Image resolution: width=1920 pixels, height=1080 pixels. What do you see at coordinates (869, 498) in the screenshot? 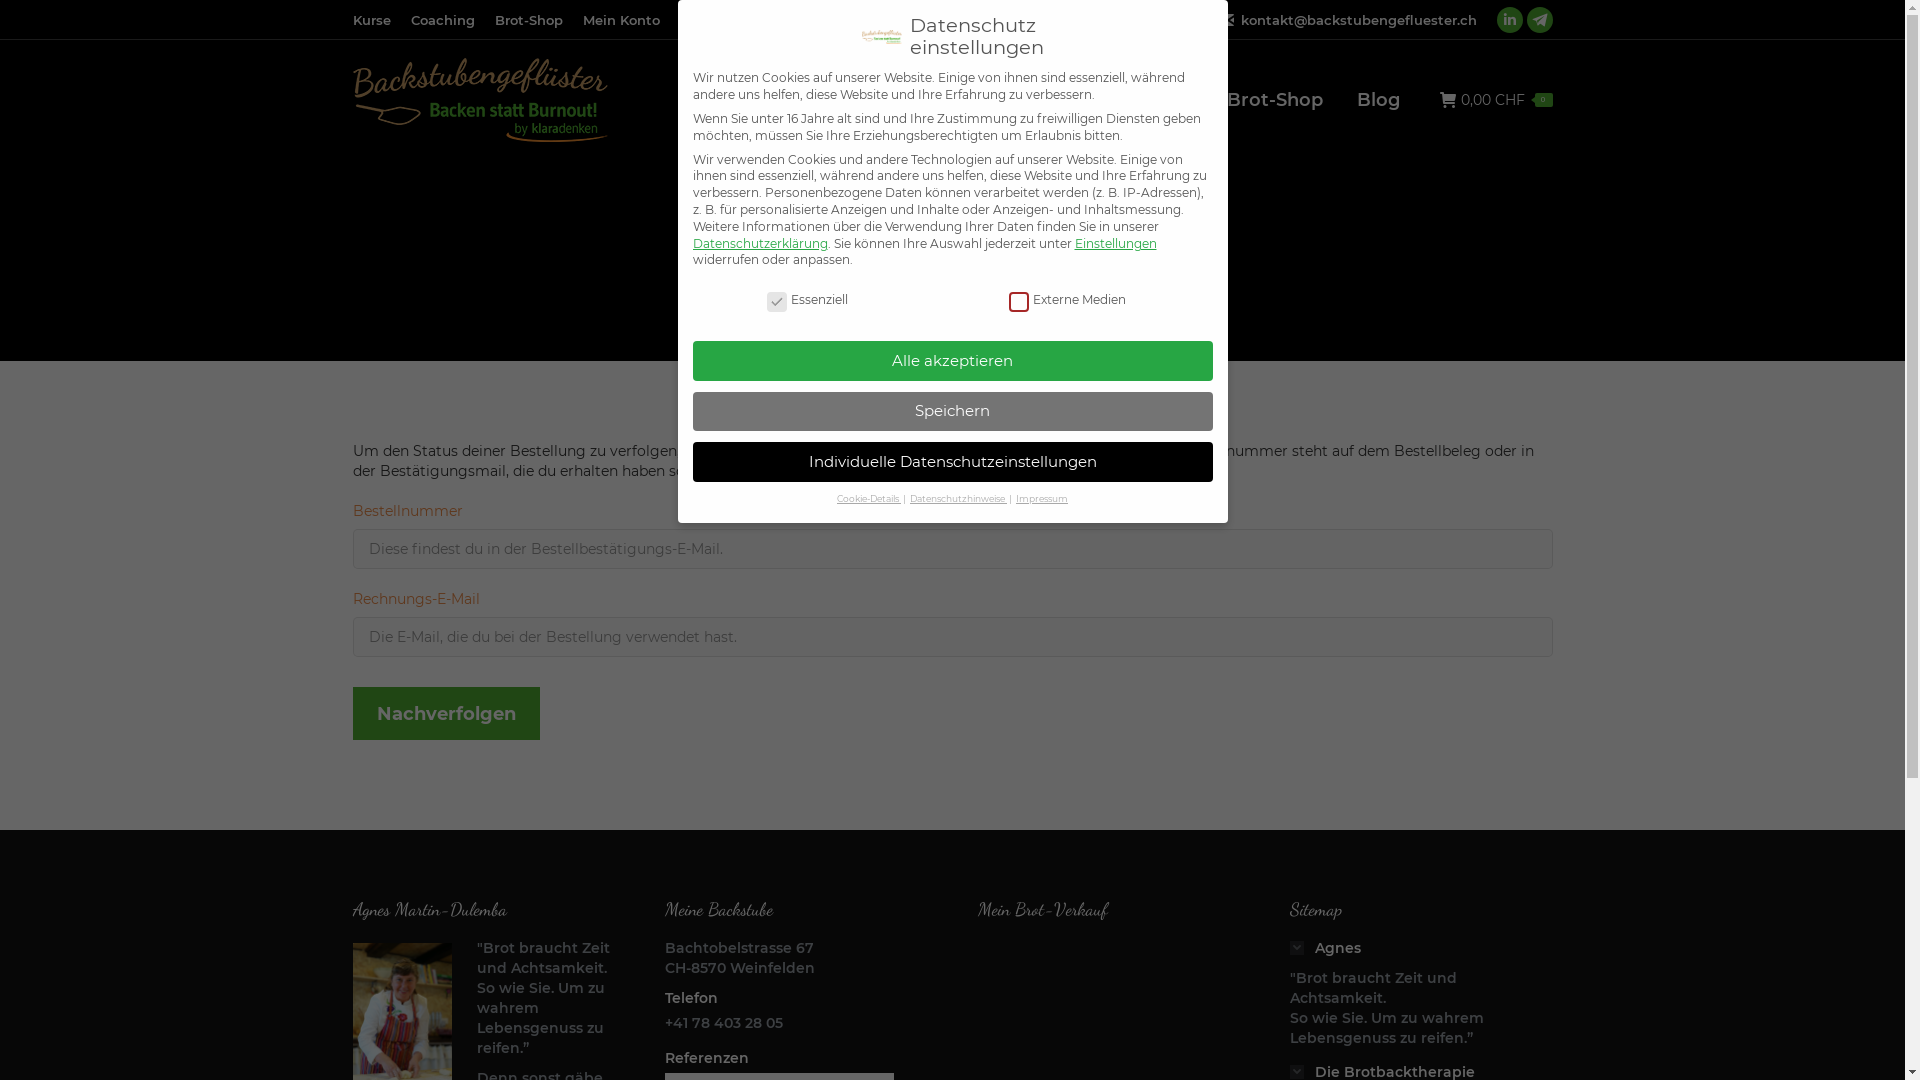
I see `Cookie-Details` at bounding box center [869, 498].